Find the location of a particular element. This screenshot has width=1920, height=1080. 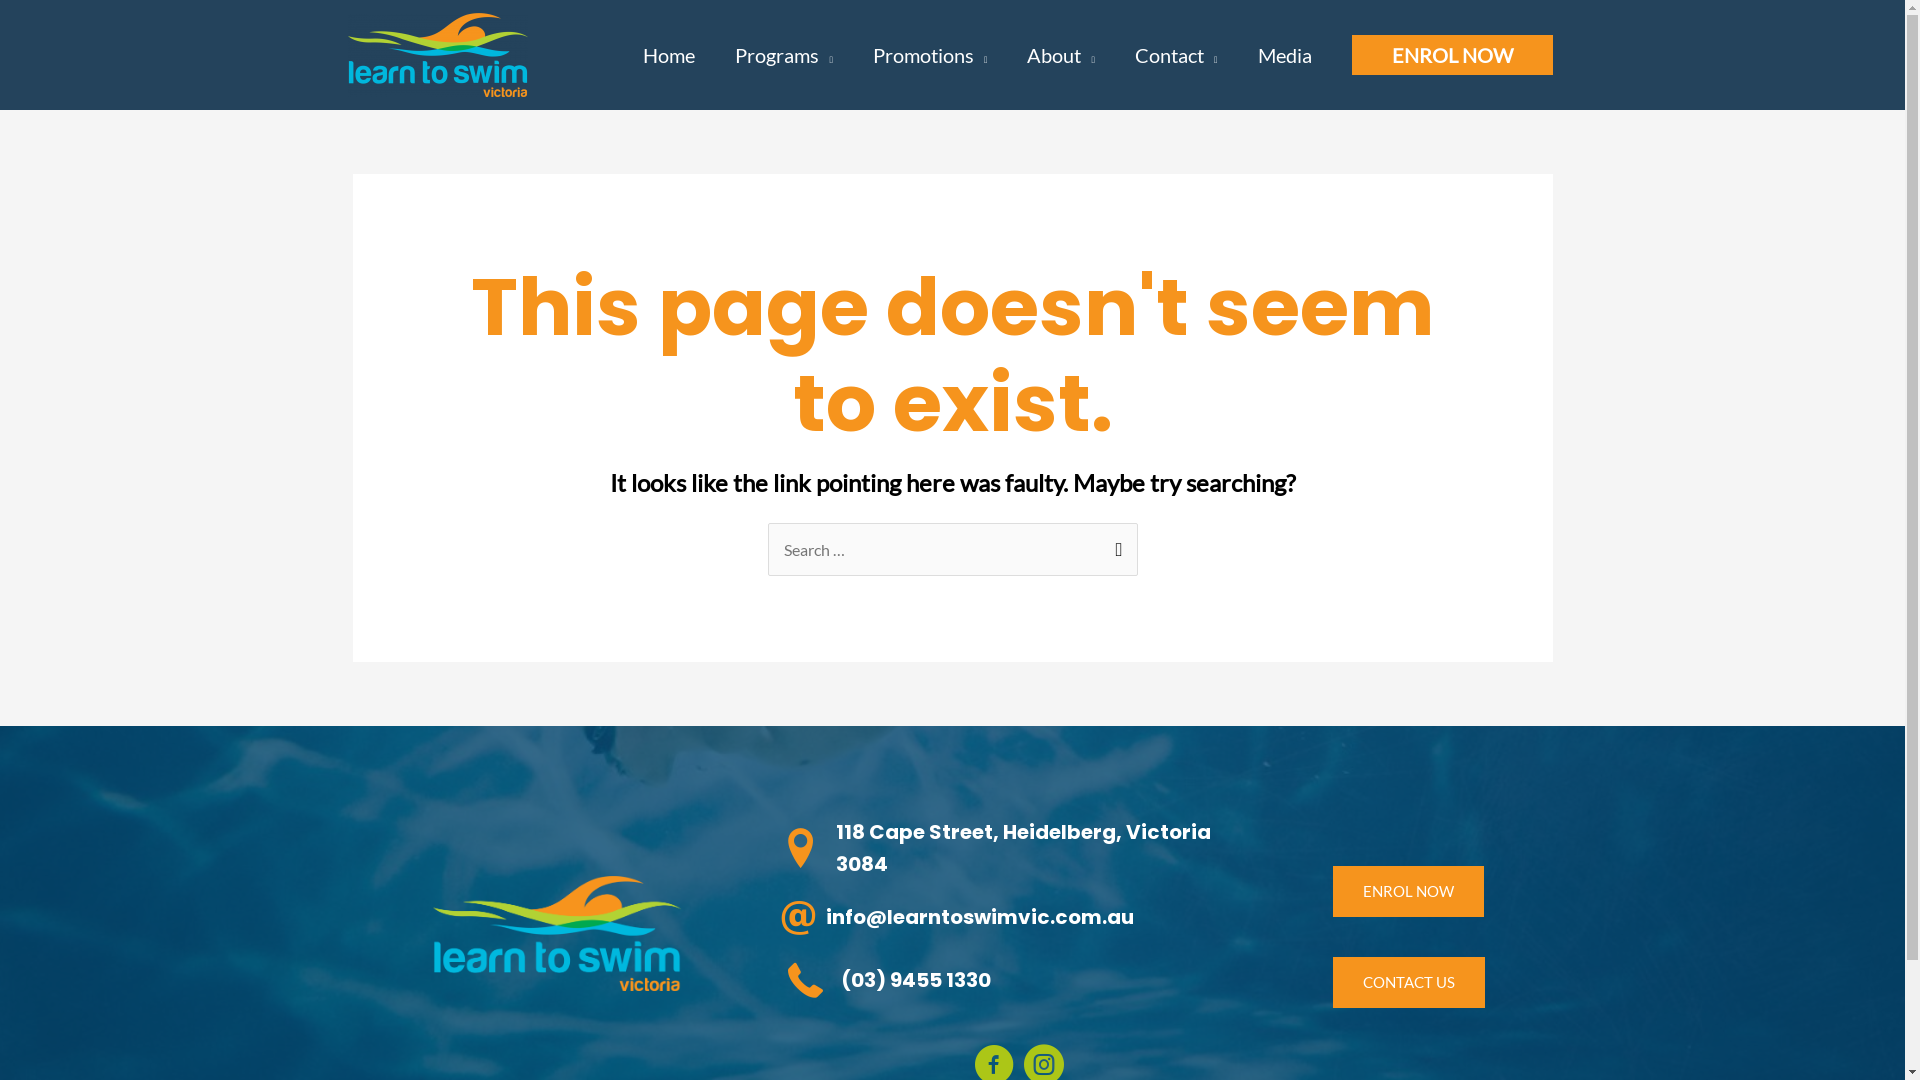

CONTACT US is located at coordinates (1408, 982).